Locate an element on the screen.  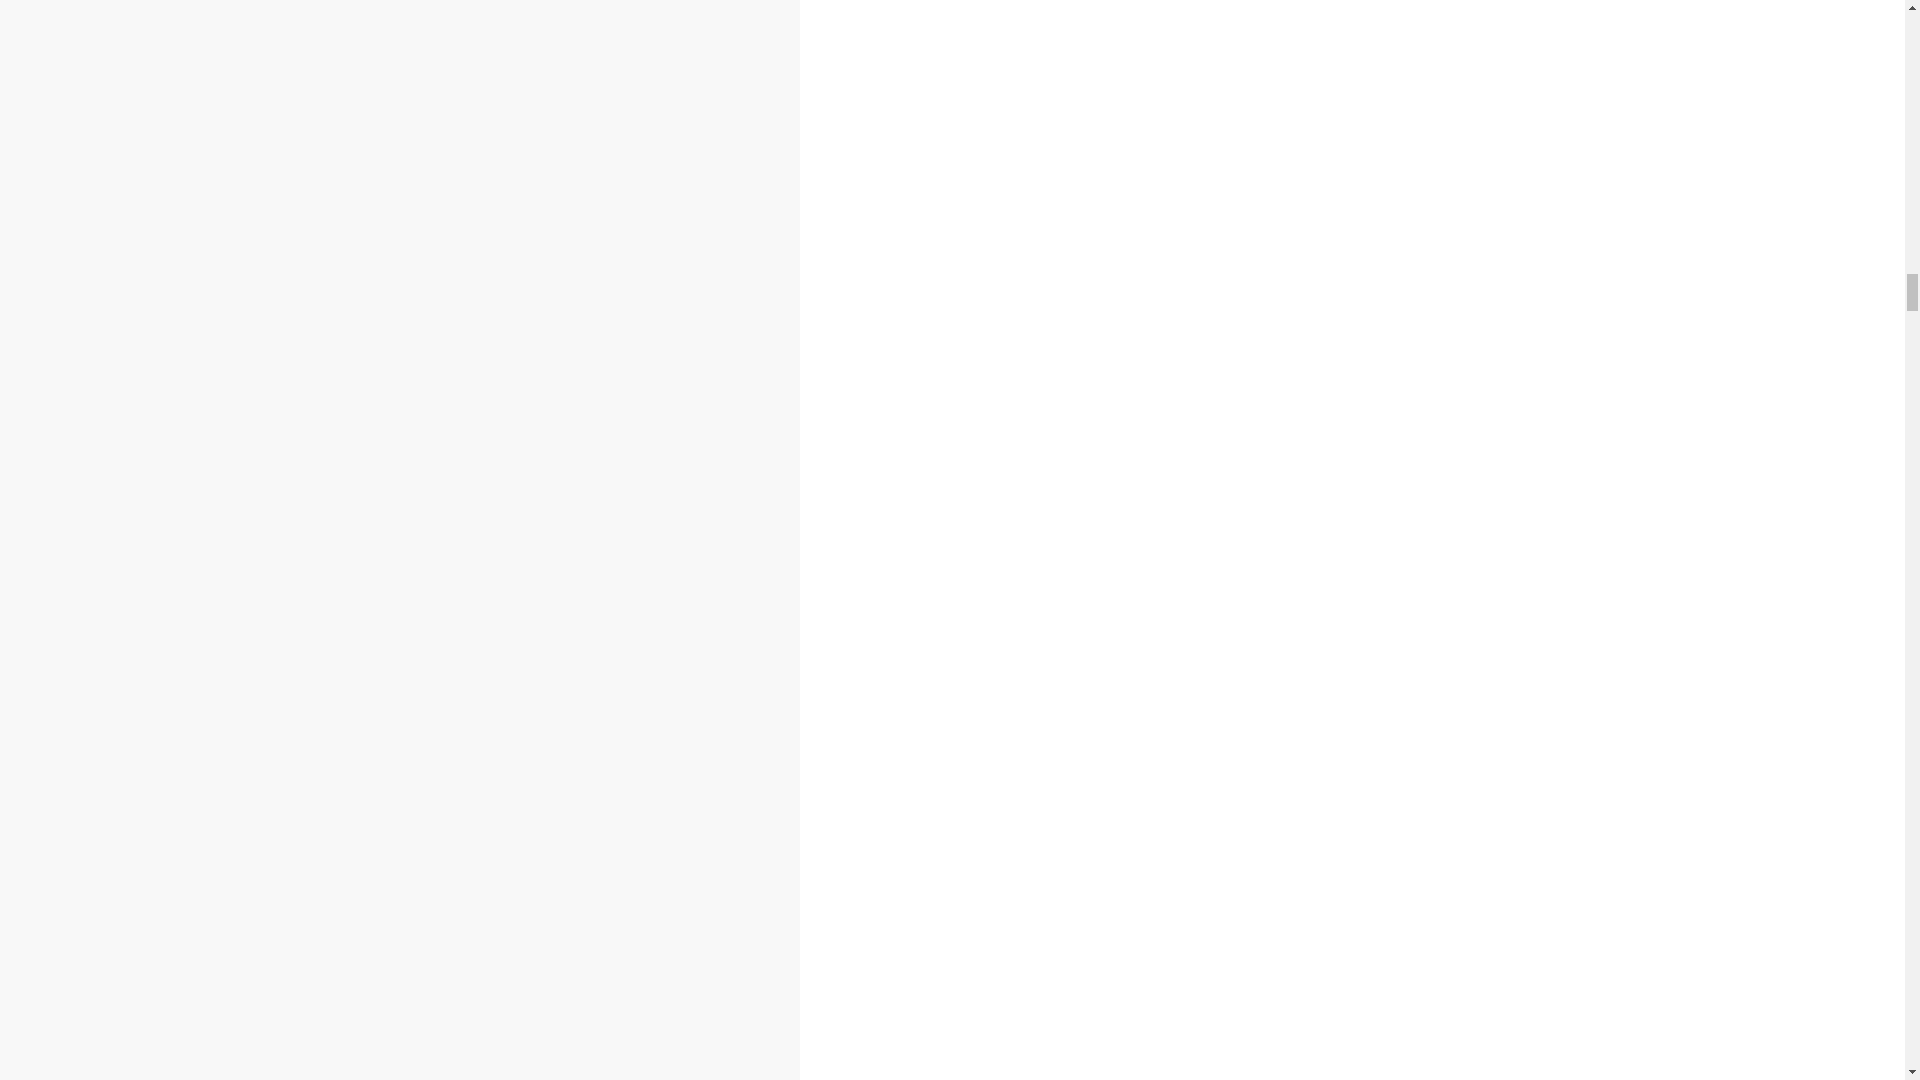
Martienarichter is located at coordinates (266, 770).